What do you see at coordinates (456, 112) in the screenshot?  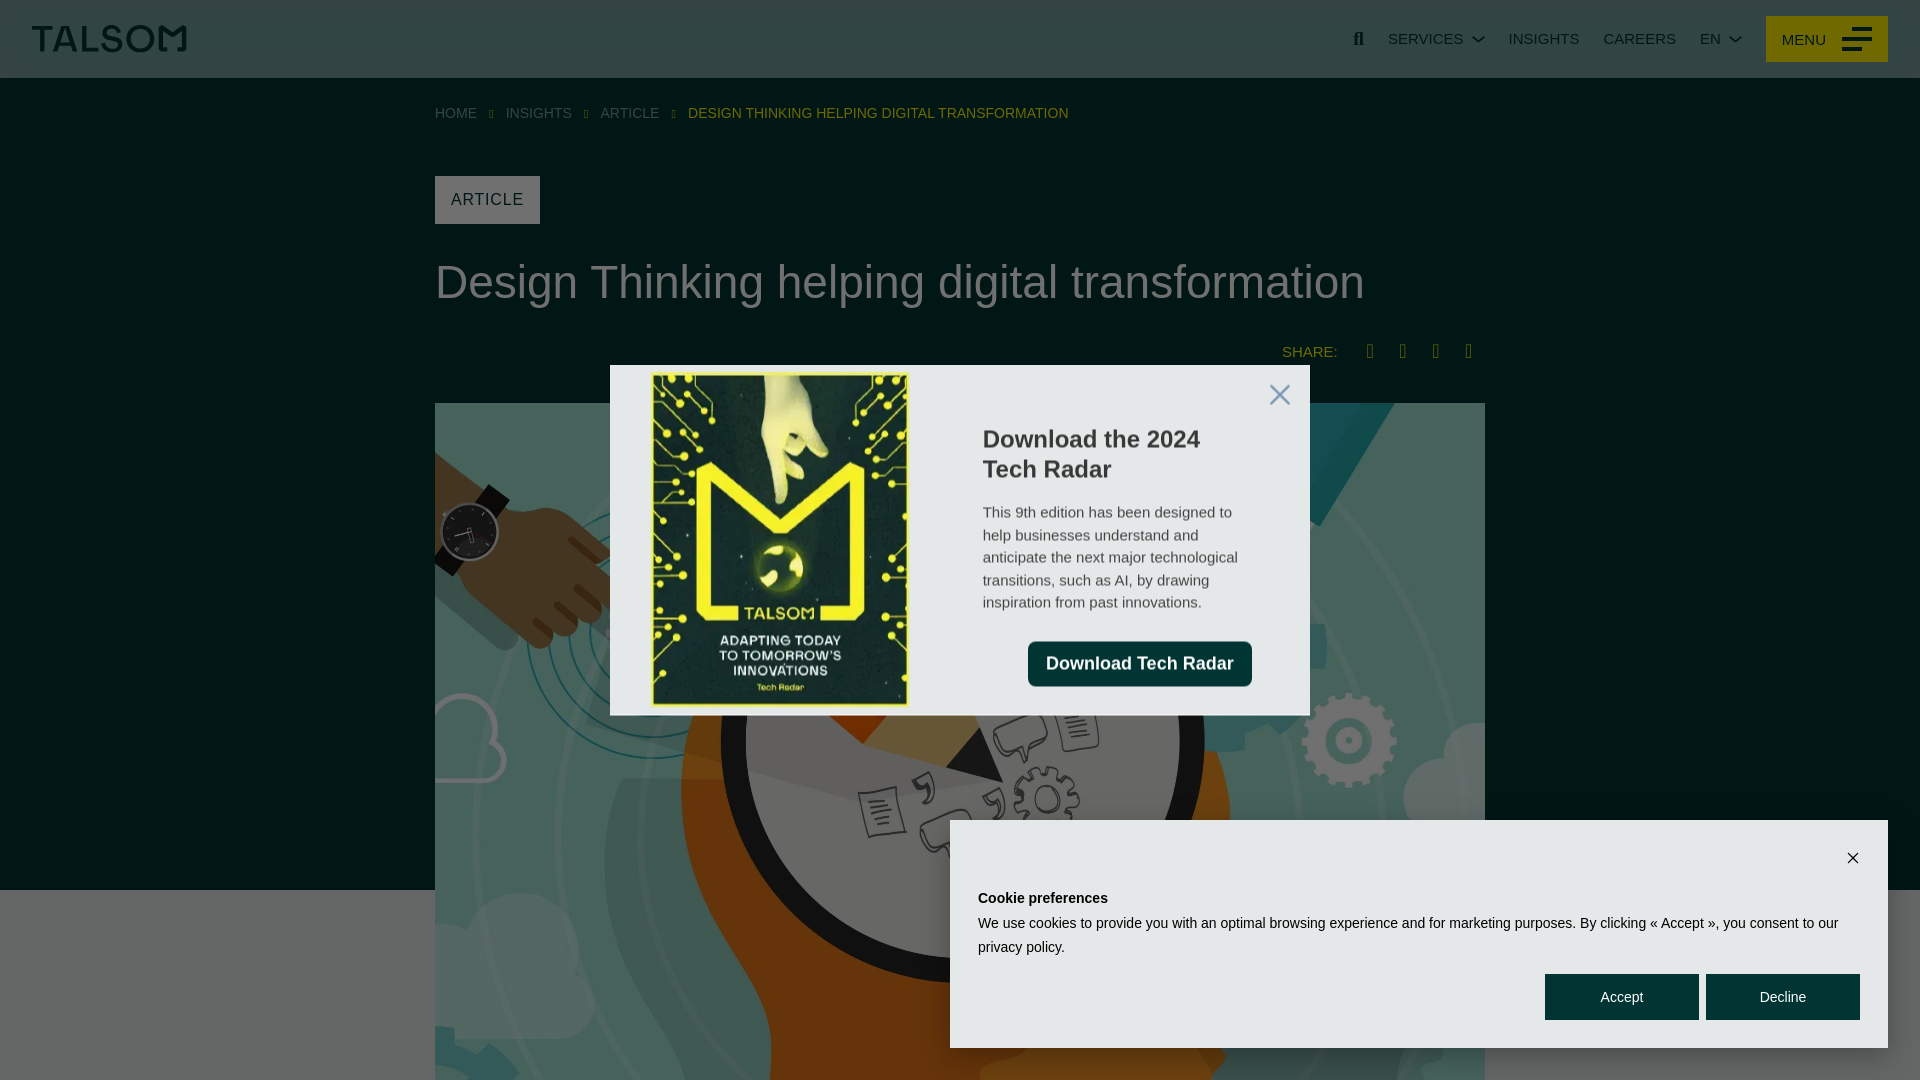 I see `HOME` at bounding box center [456, 112].